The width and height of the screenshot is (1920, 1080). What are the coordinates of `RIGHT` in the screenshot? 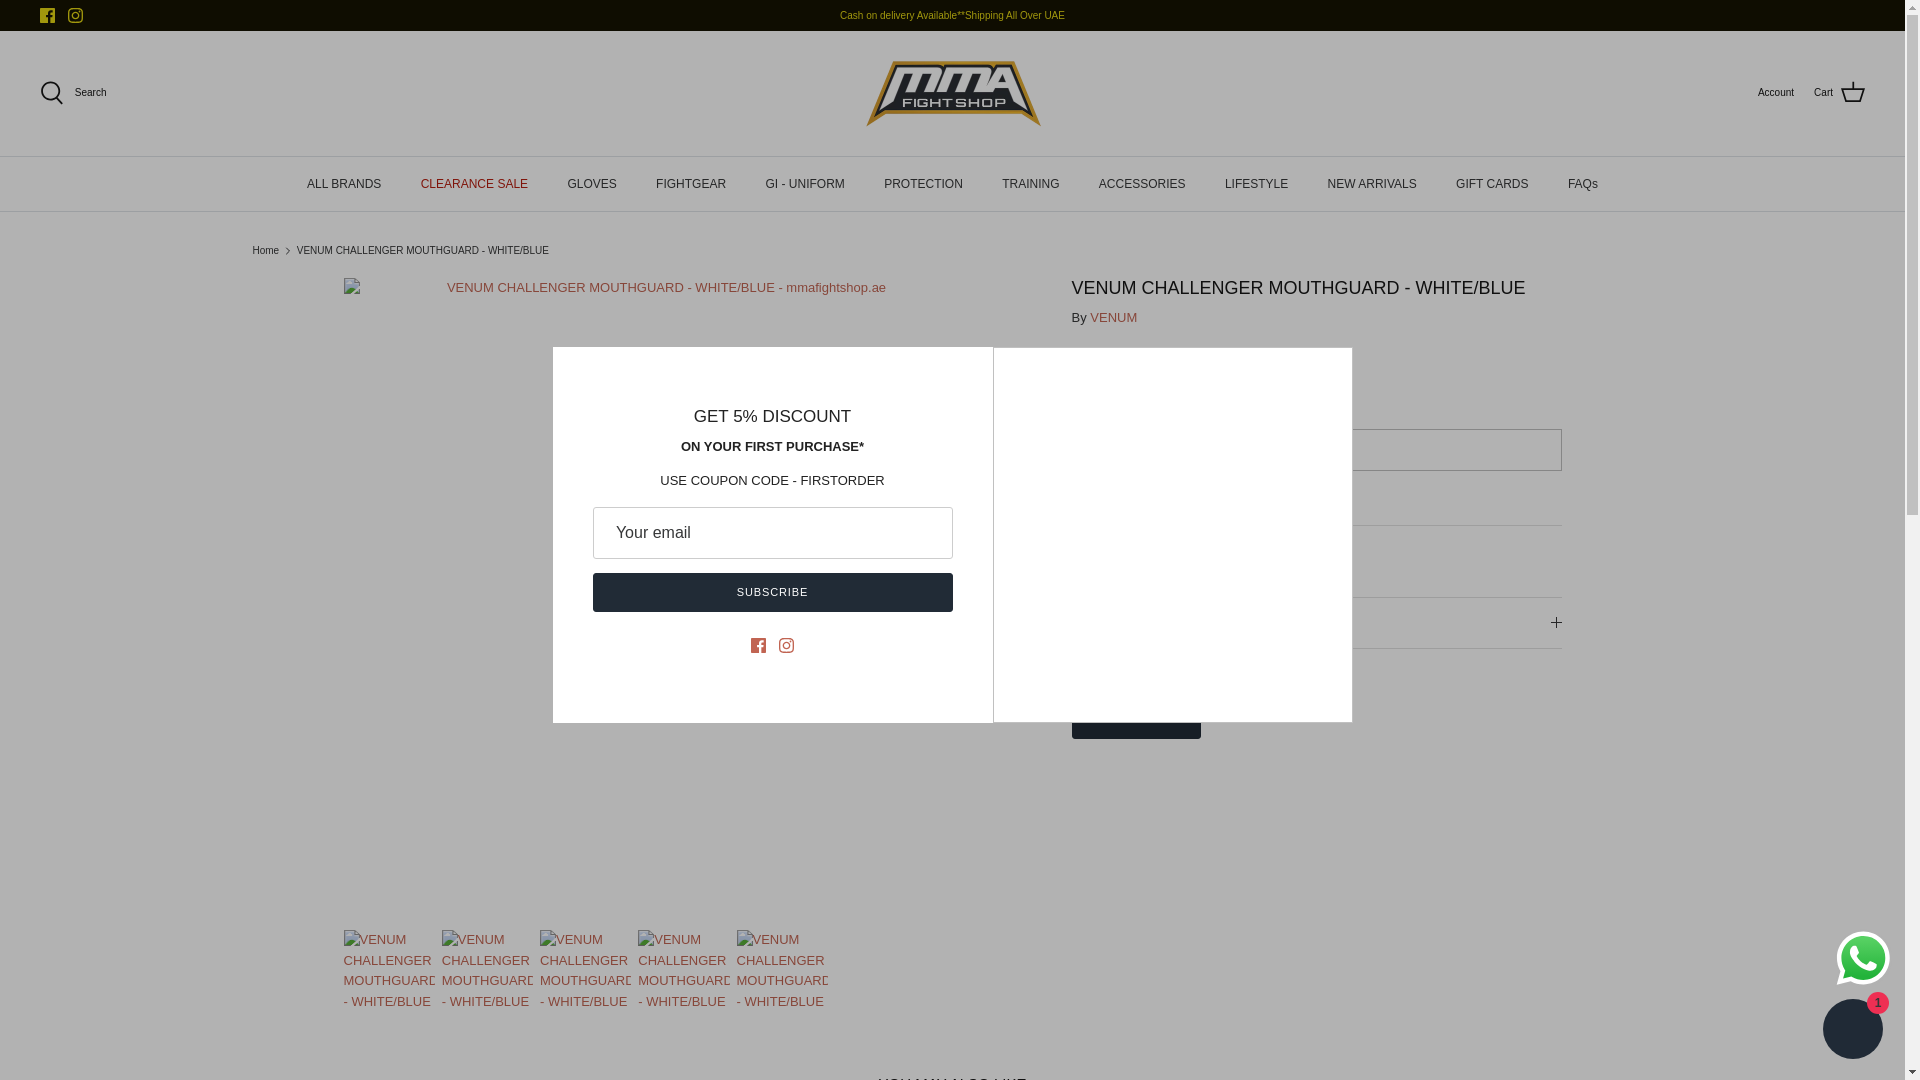 It's located at (952, 592).